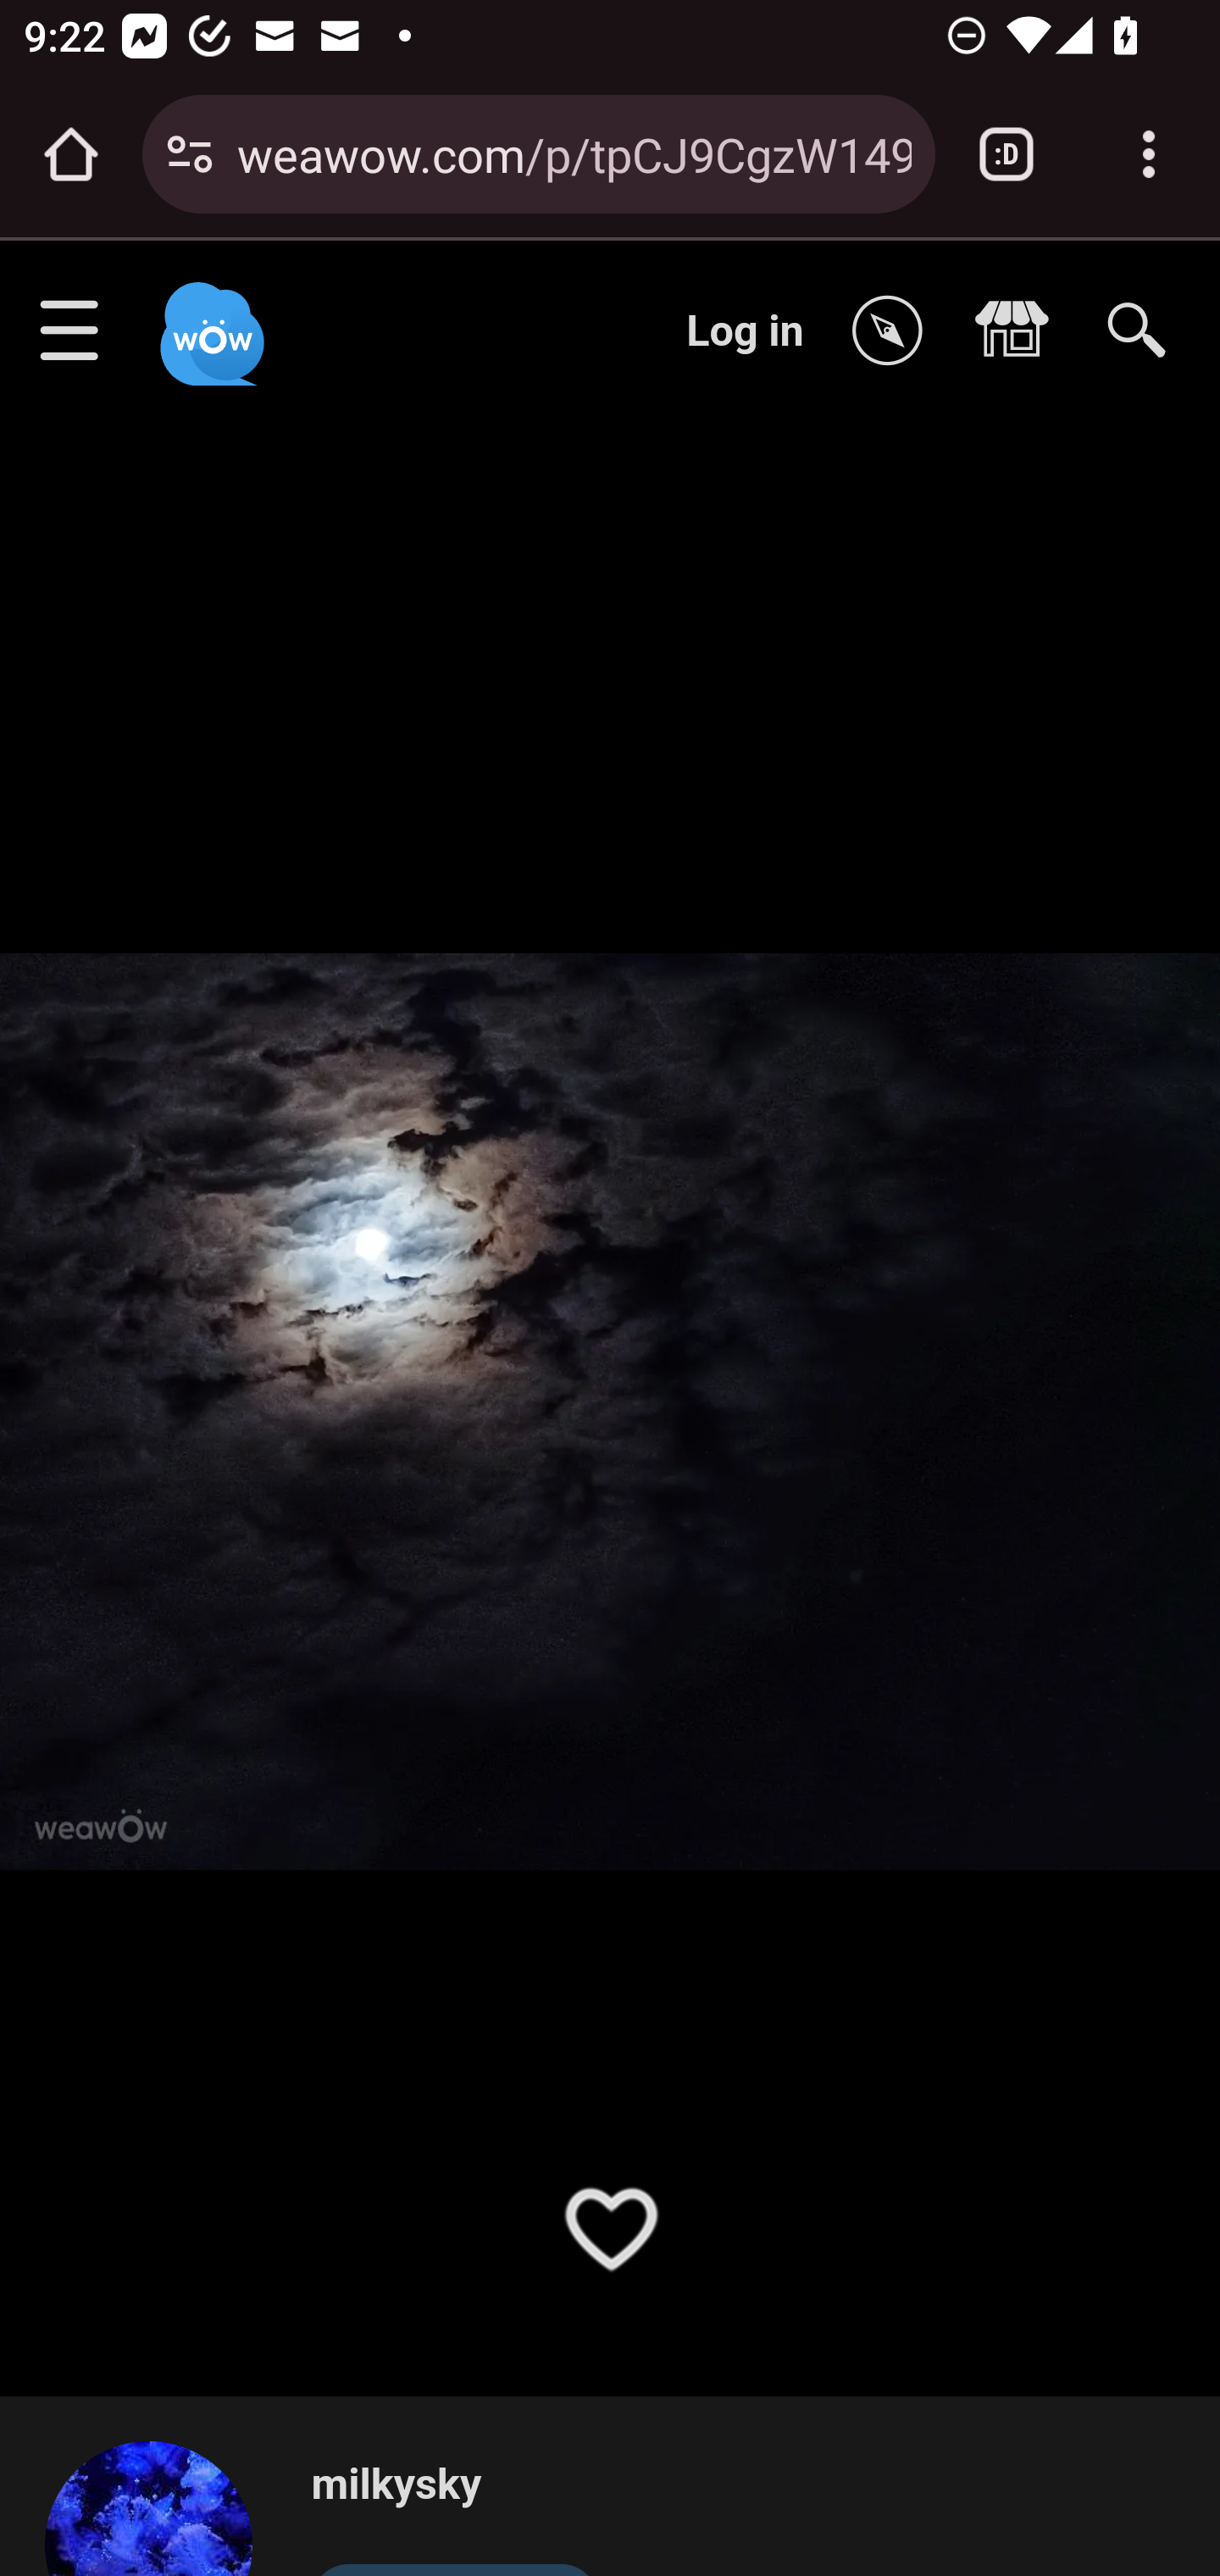 The height and width of the screenshot is (2576, 1220). Describe the element at coordinates (1020, 332) in the screenshot. I see `` at that location.